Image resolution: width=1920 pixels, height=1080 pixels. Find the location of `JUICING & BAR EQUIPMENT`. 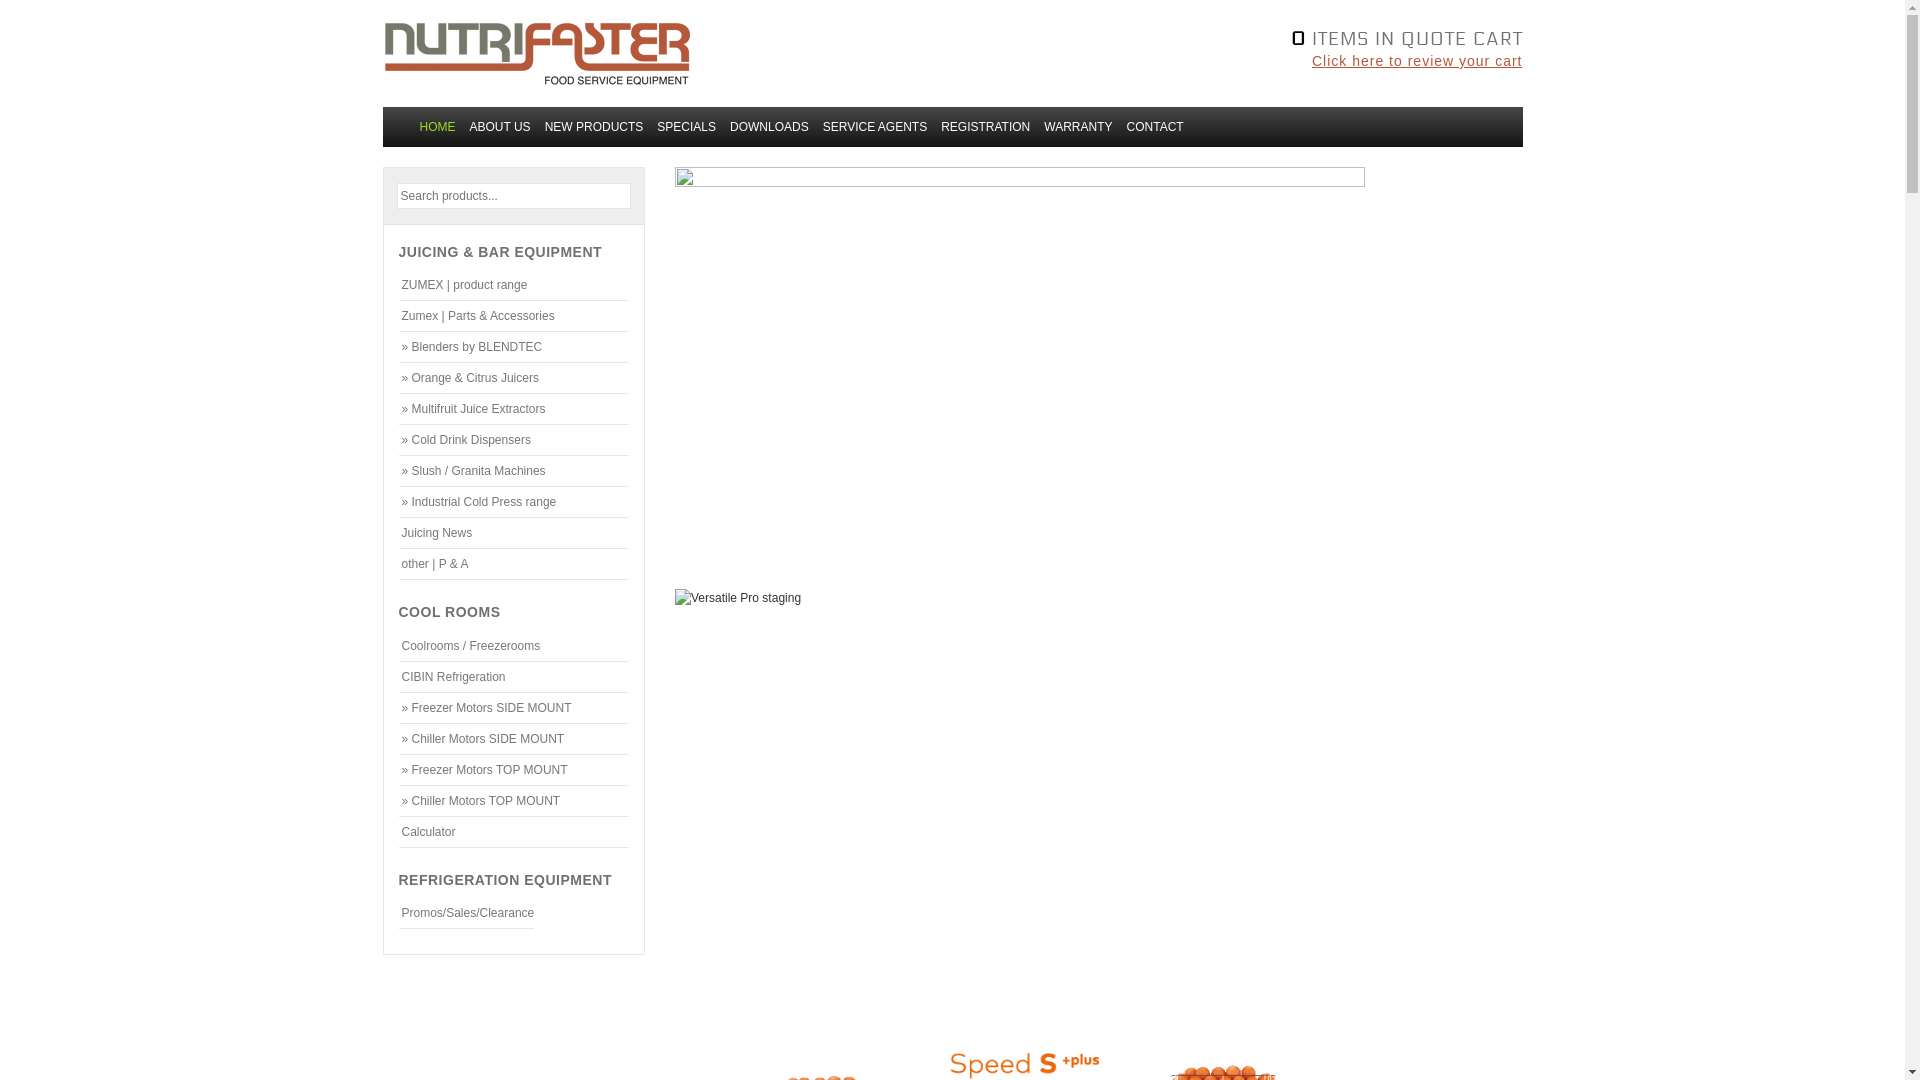

JUICING & BAR EQUIPMENT is located at coordinates (500, 252).